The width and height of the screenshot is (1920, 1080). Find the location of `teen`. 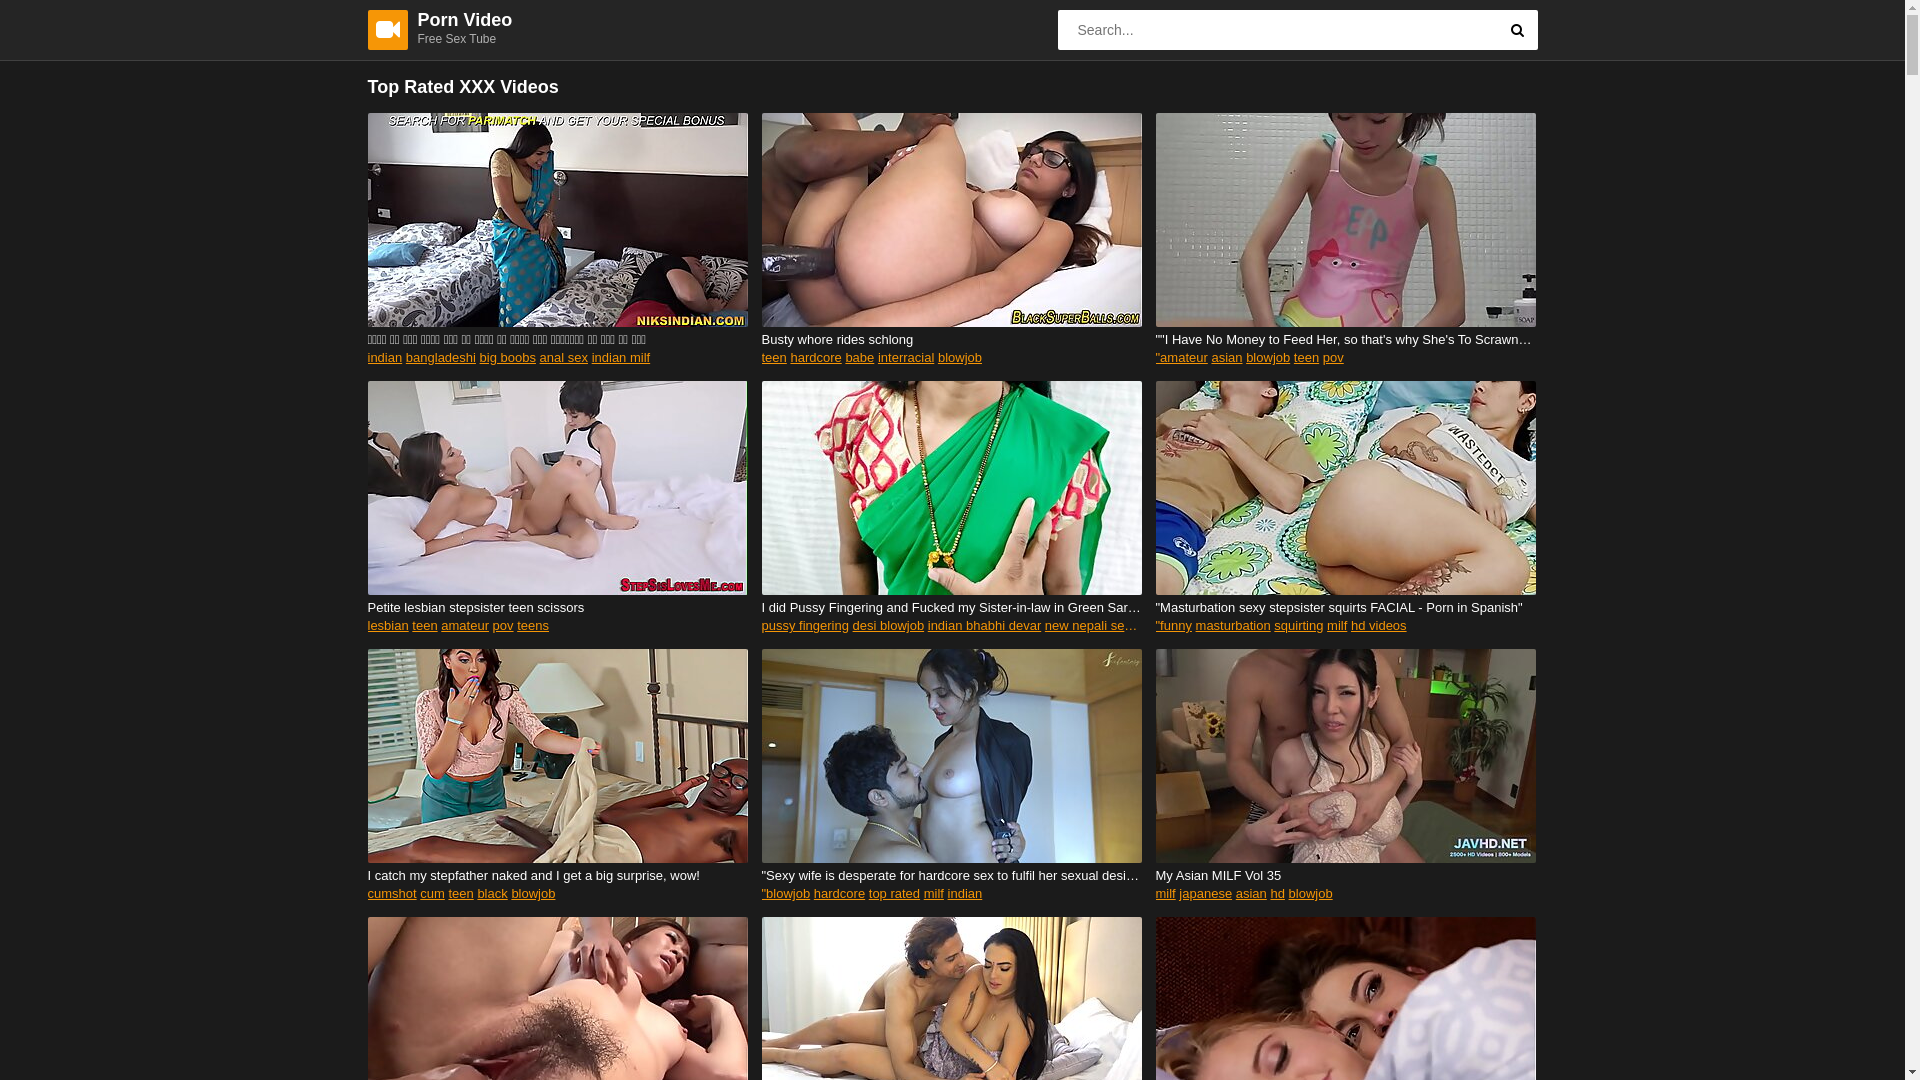

teen is located at coordinates (774, 358).